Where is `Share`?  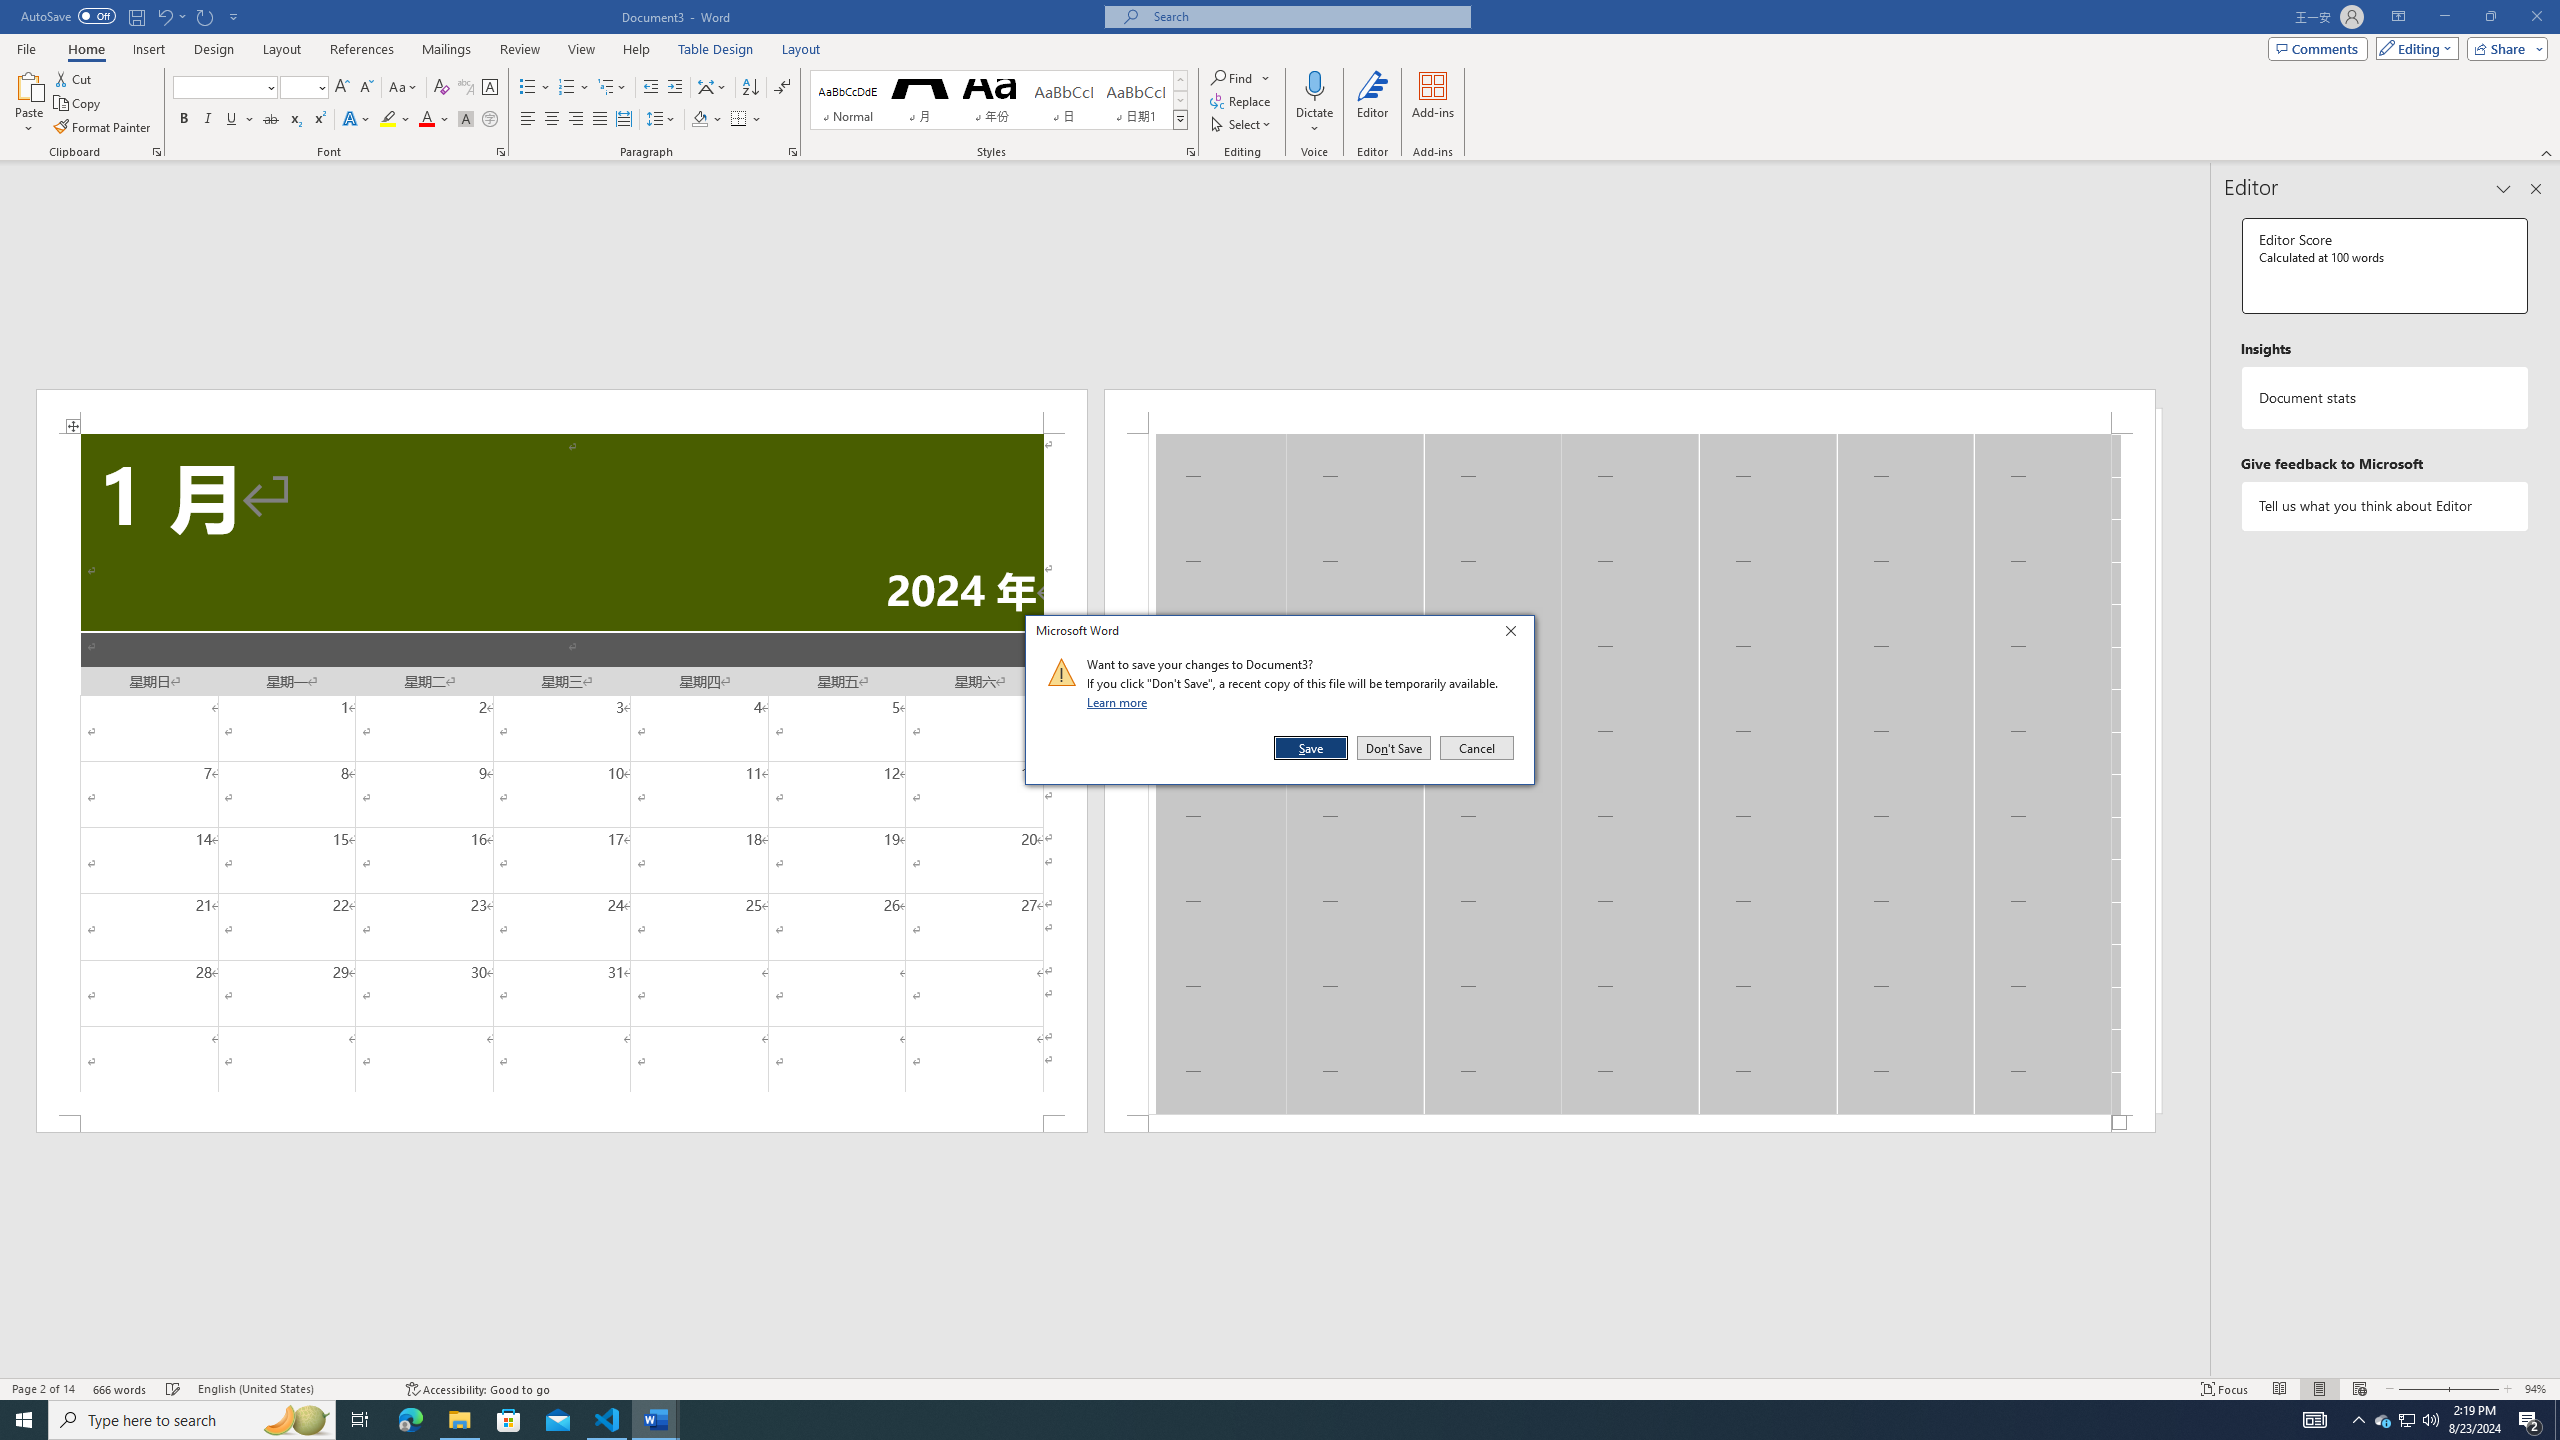
Share is located at coordinates (2504, 48).